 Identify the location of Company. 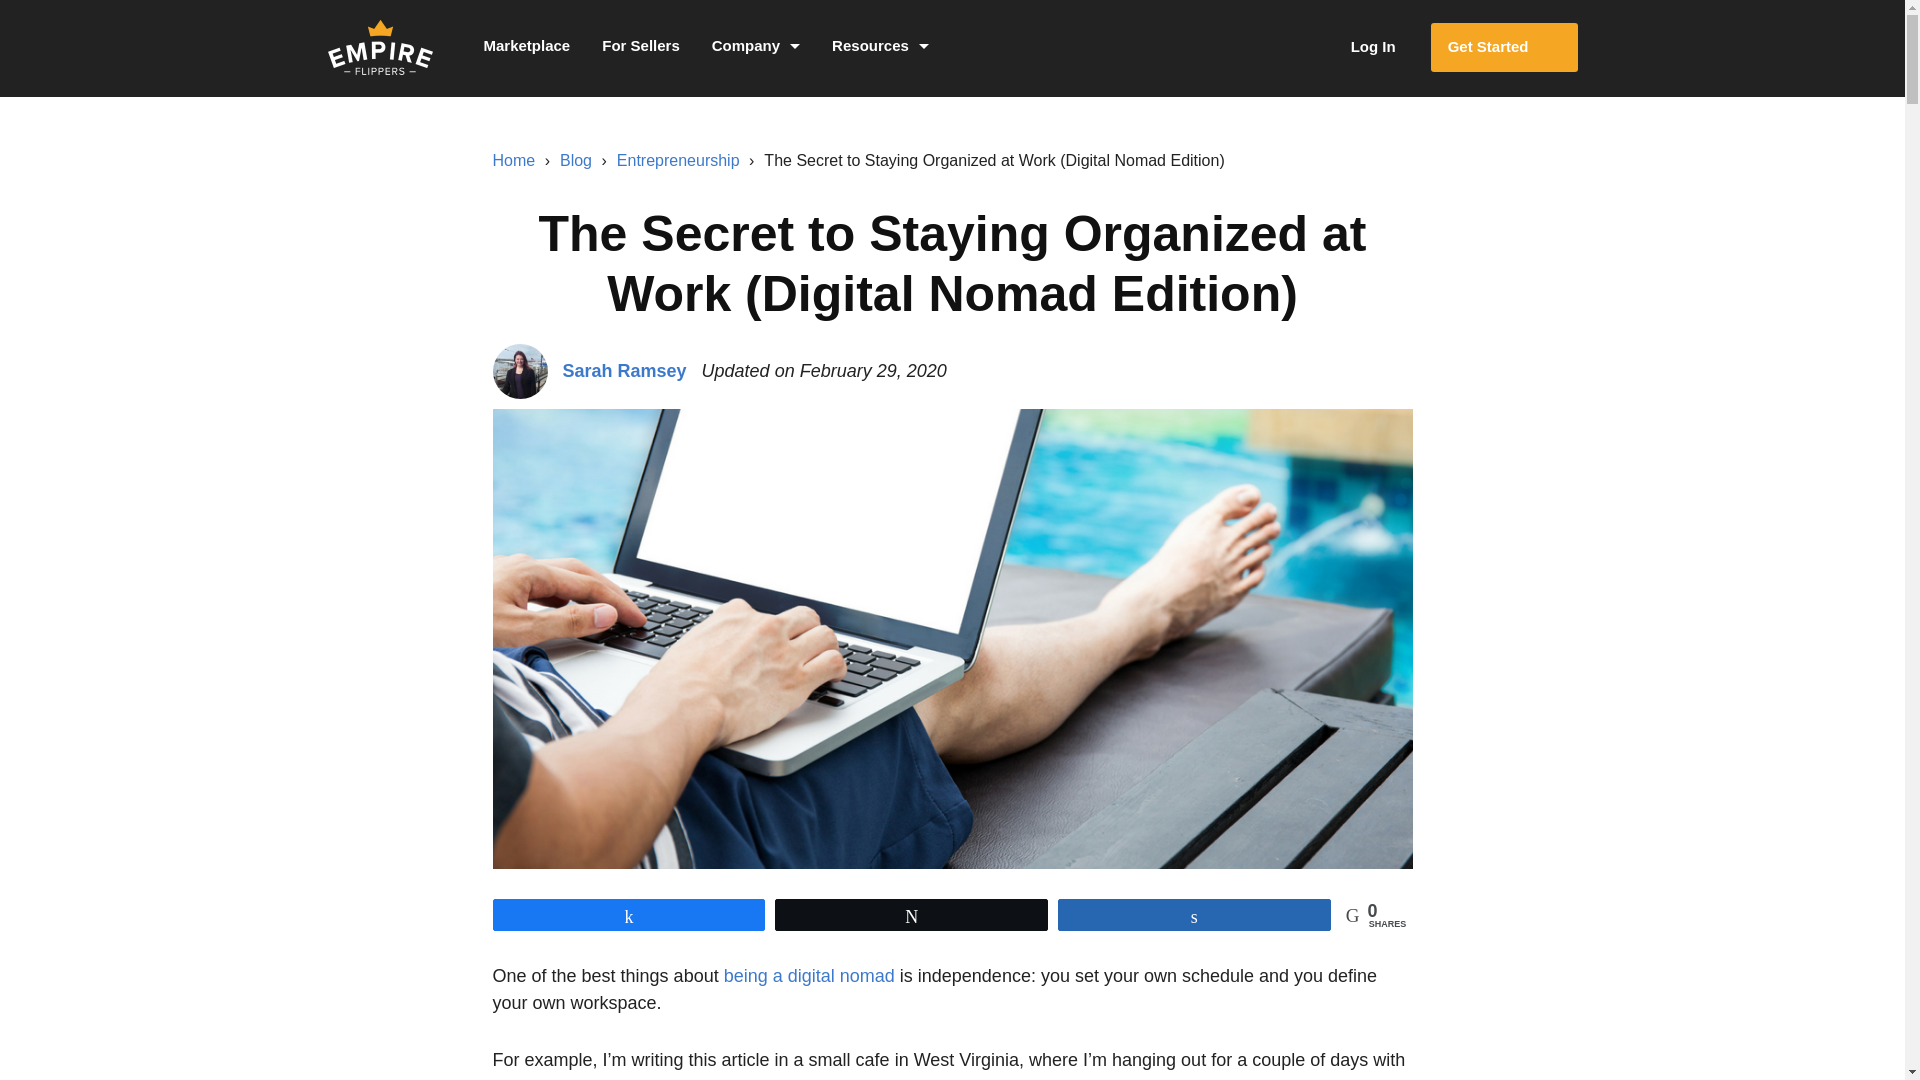
(756, 48).